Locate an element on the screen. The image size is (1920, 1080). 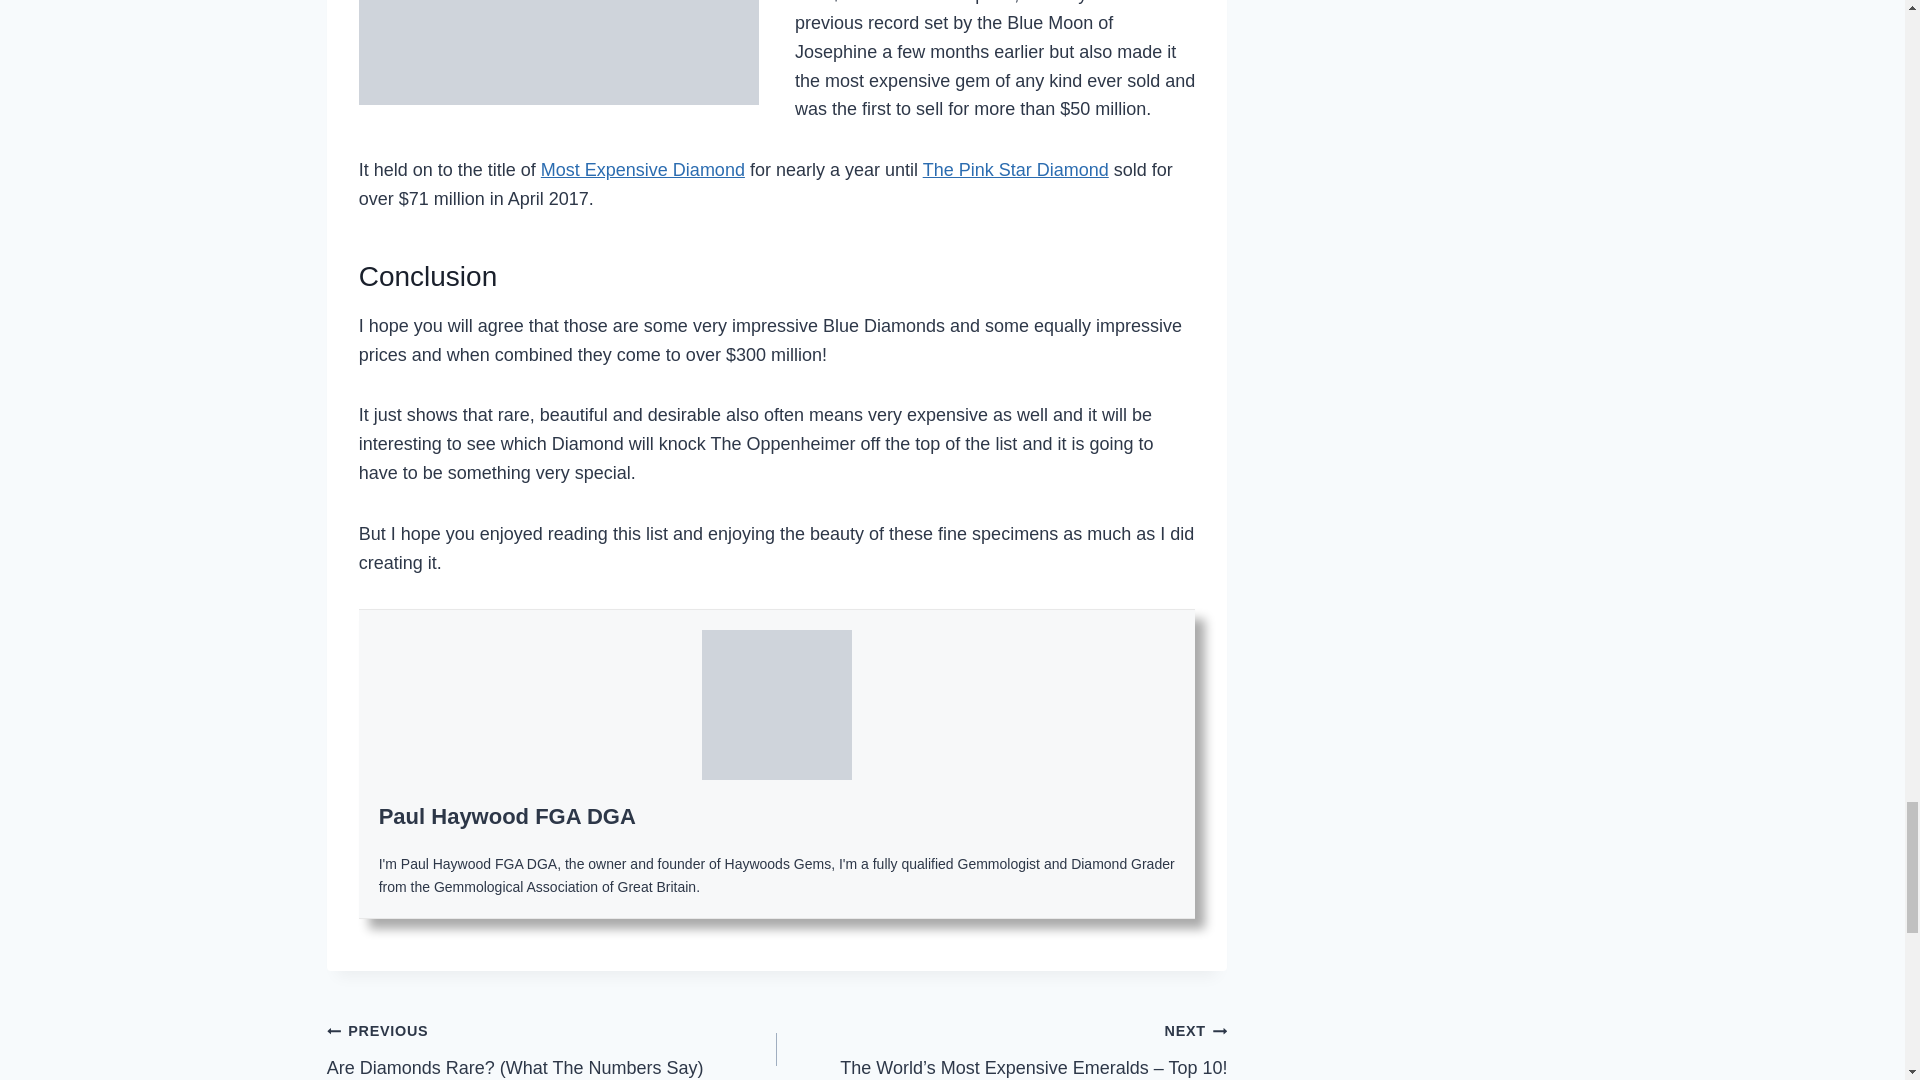
Paul Haywood FGA DGA is located at coordinates (506, 816).